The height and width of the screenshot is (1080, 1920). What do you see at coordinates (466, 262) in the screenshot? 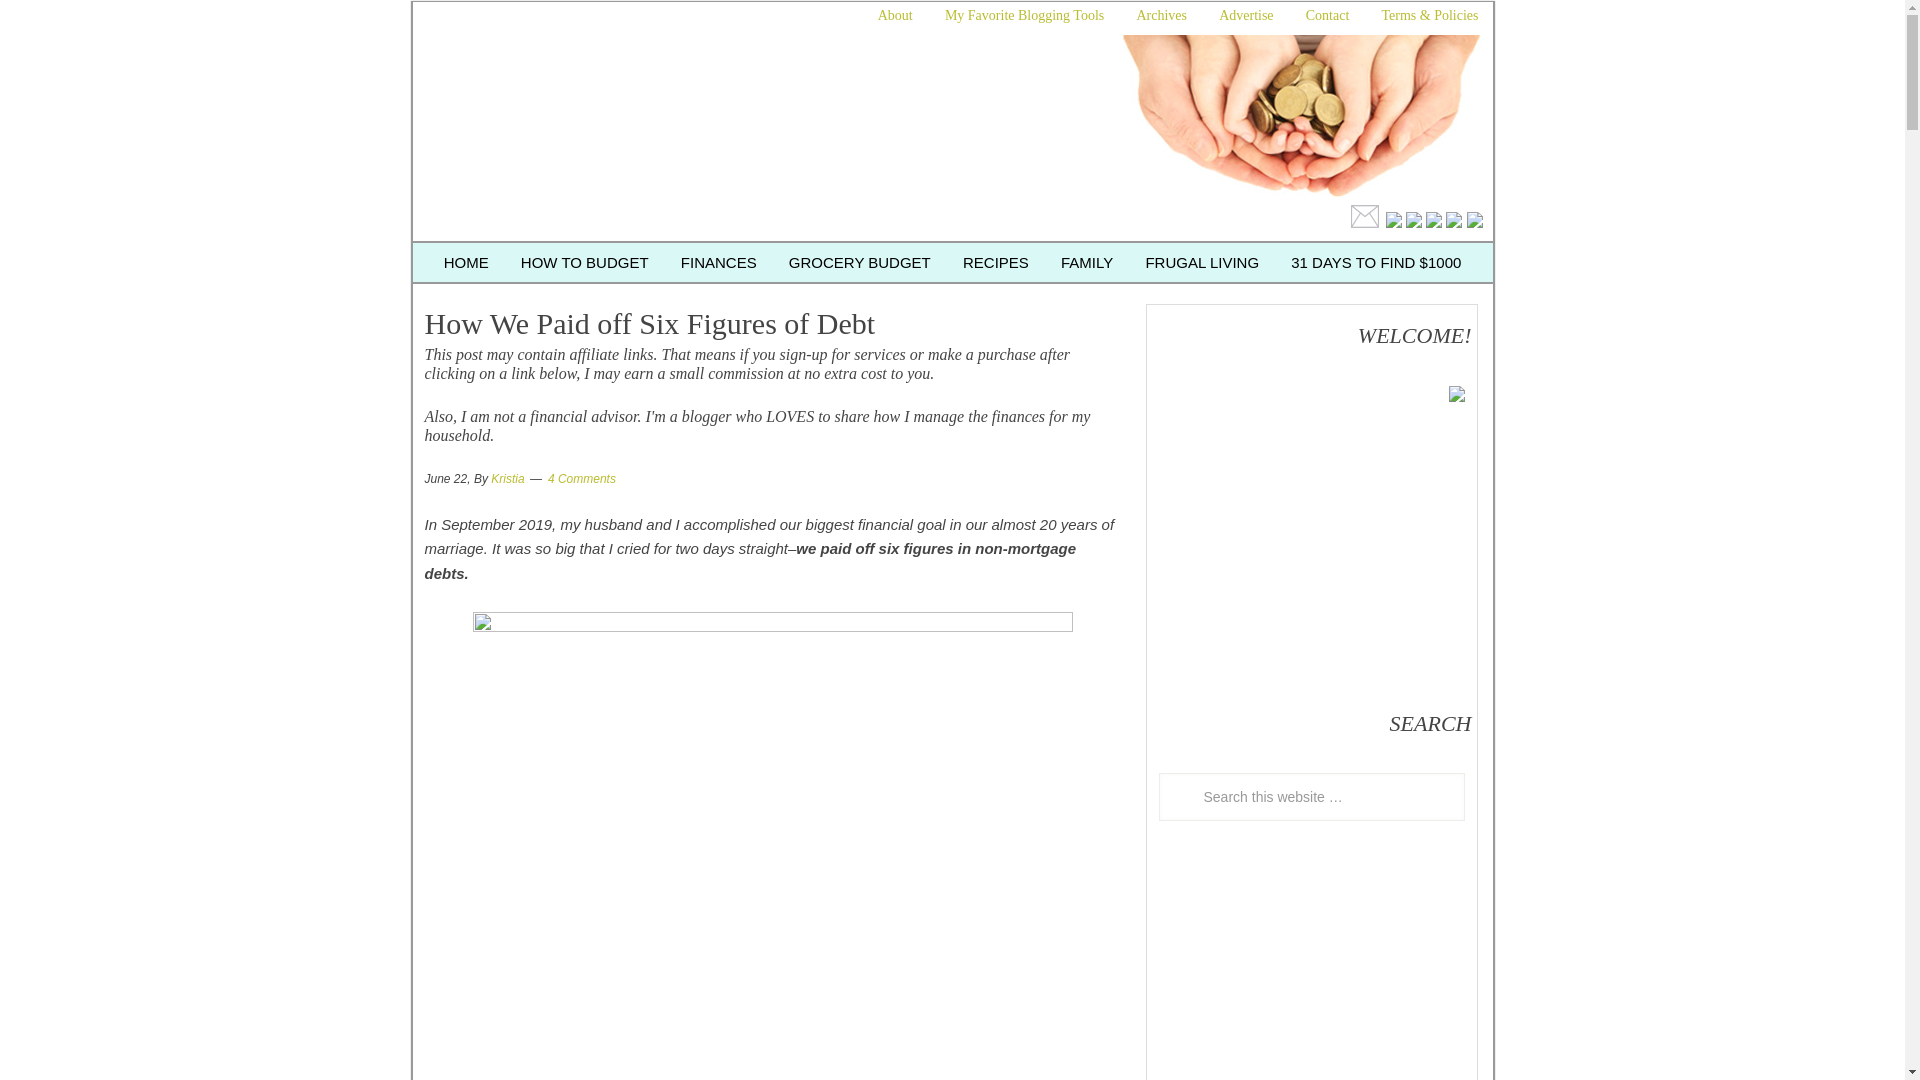
I see `HOME` at bounding box center [466, 262].